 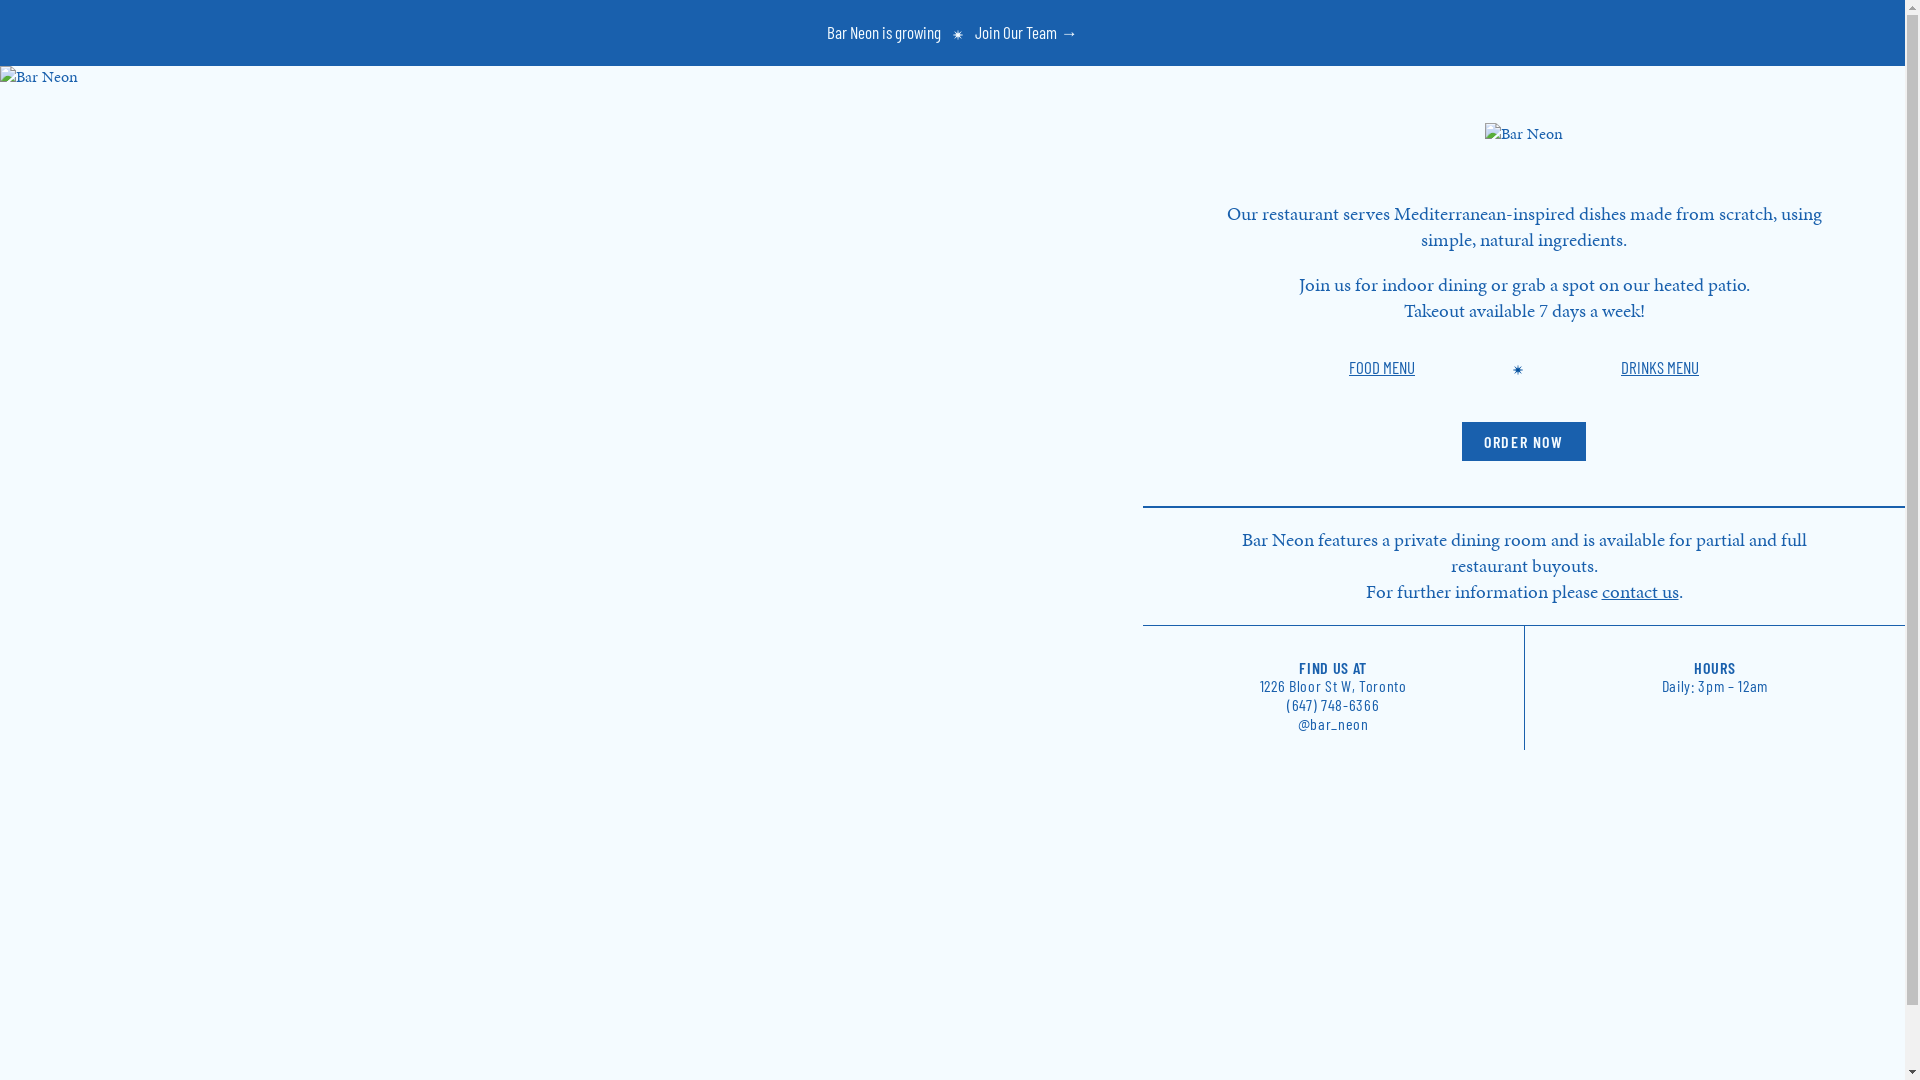 I want to click on contact us, so click(x=1640, y=592).